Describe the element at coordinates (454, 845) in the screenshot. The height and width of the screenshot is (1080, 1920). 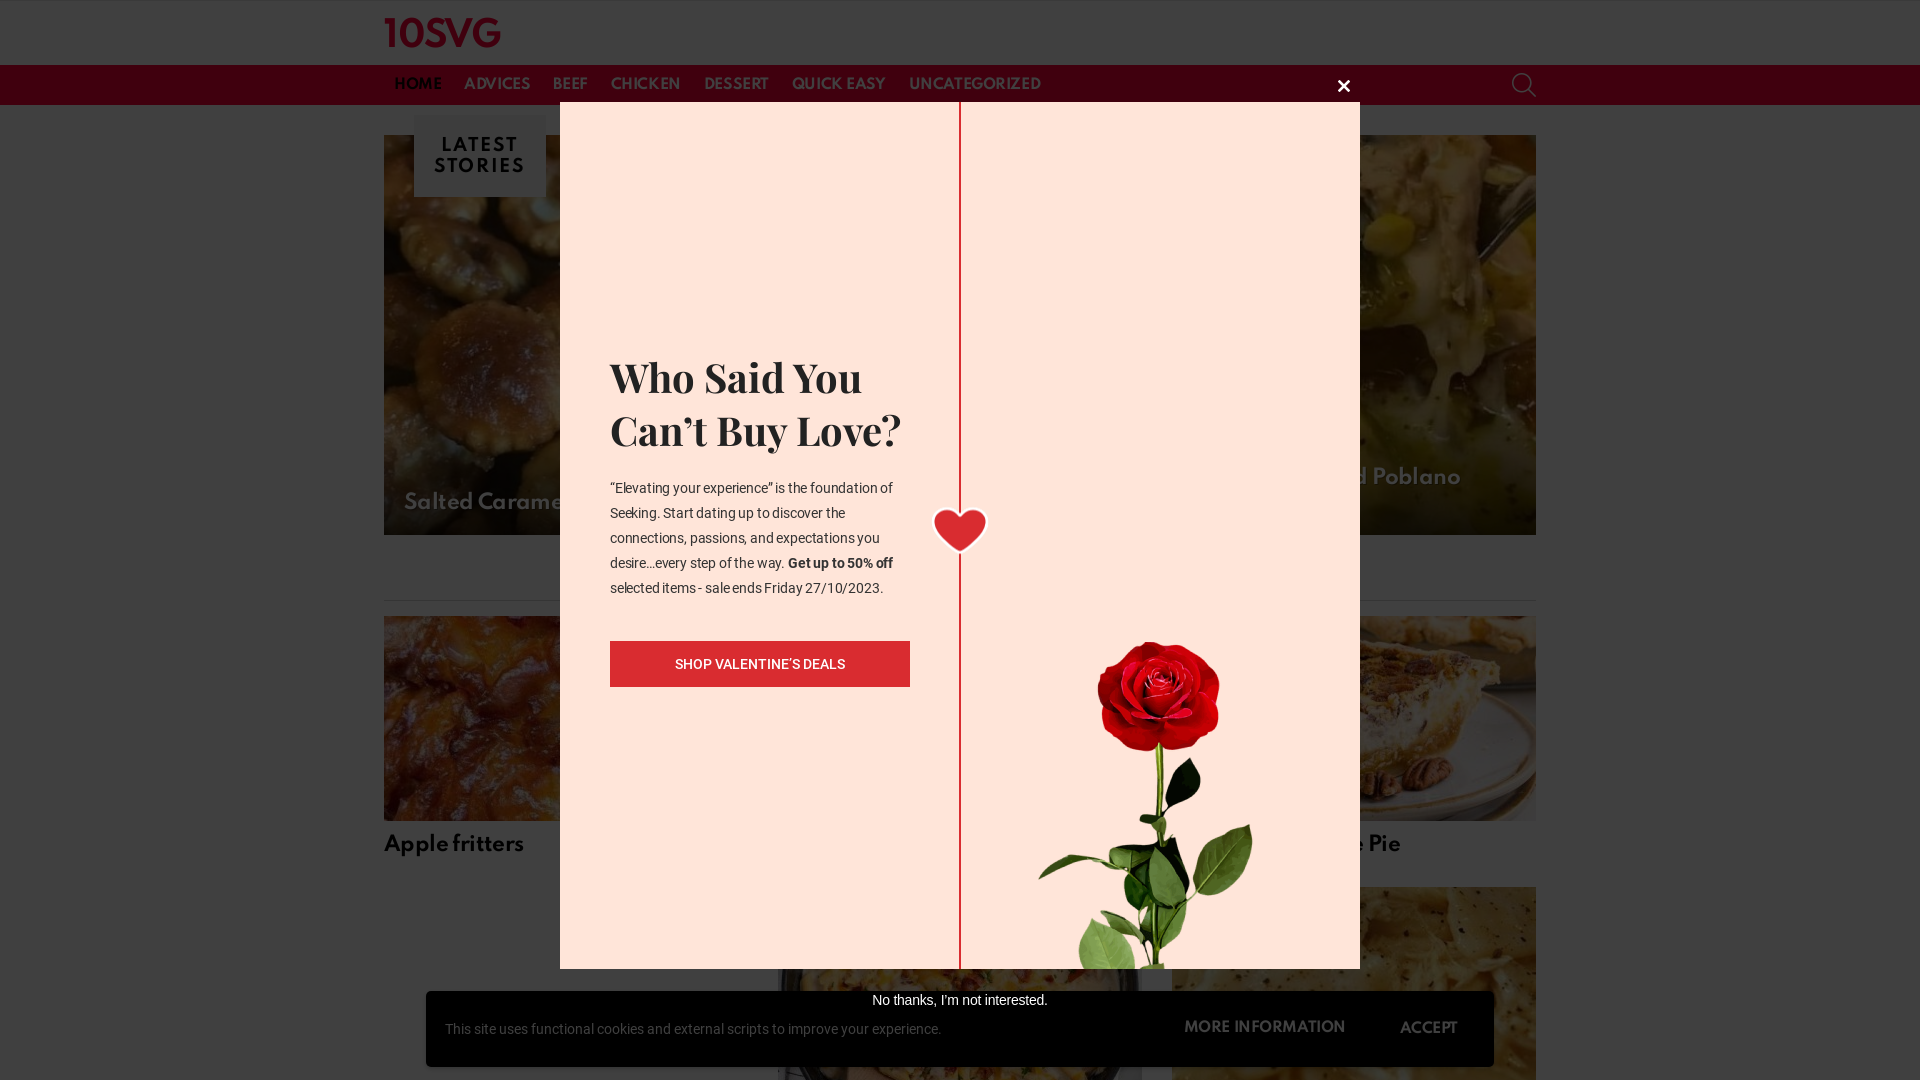
I see `Apple fritters` at that location.